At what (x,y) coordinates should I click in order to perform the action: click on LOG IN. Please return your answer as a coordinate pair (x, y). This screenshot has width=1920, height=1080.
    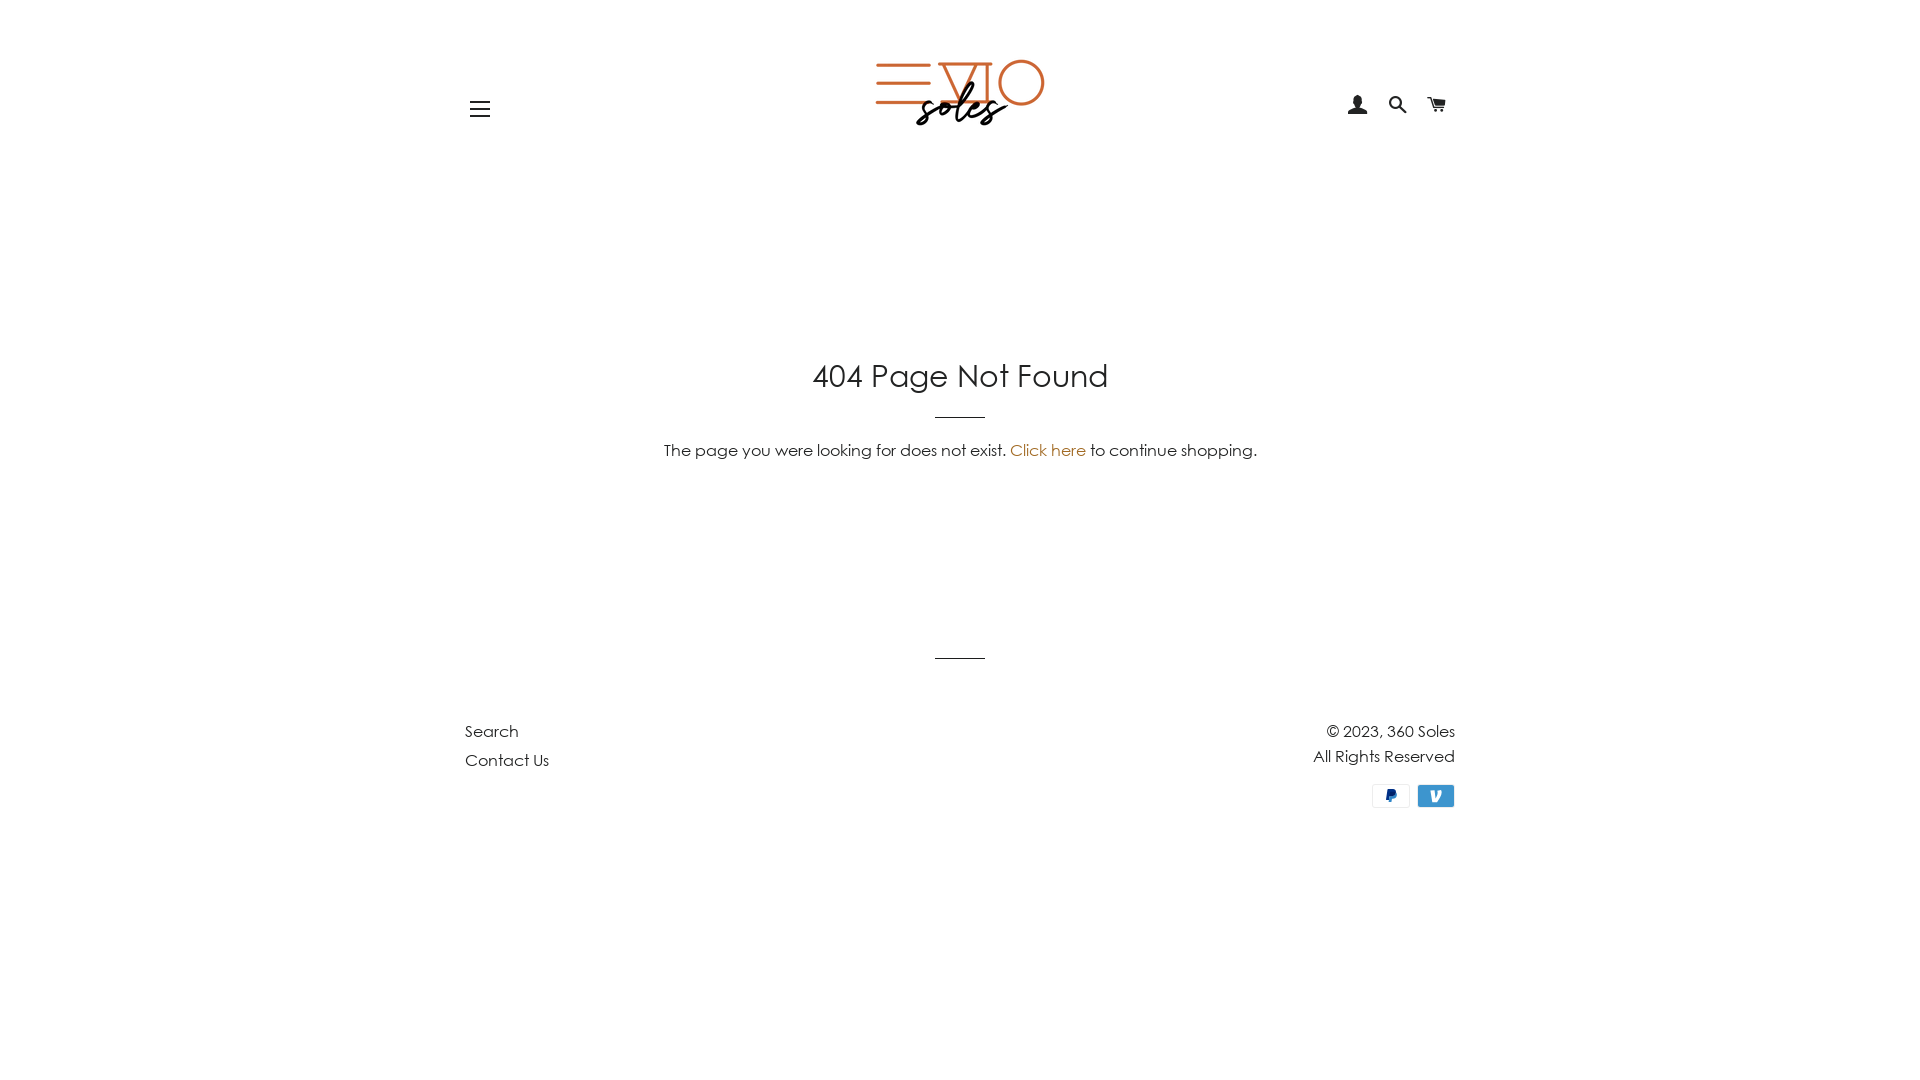
    Looking at the image, I should click on (1358, 105).